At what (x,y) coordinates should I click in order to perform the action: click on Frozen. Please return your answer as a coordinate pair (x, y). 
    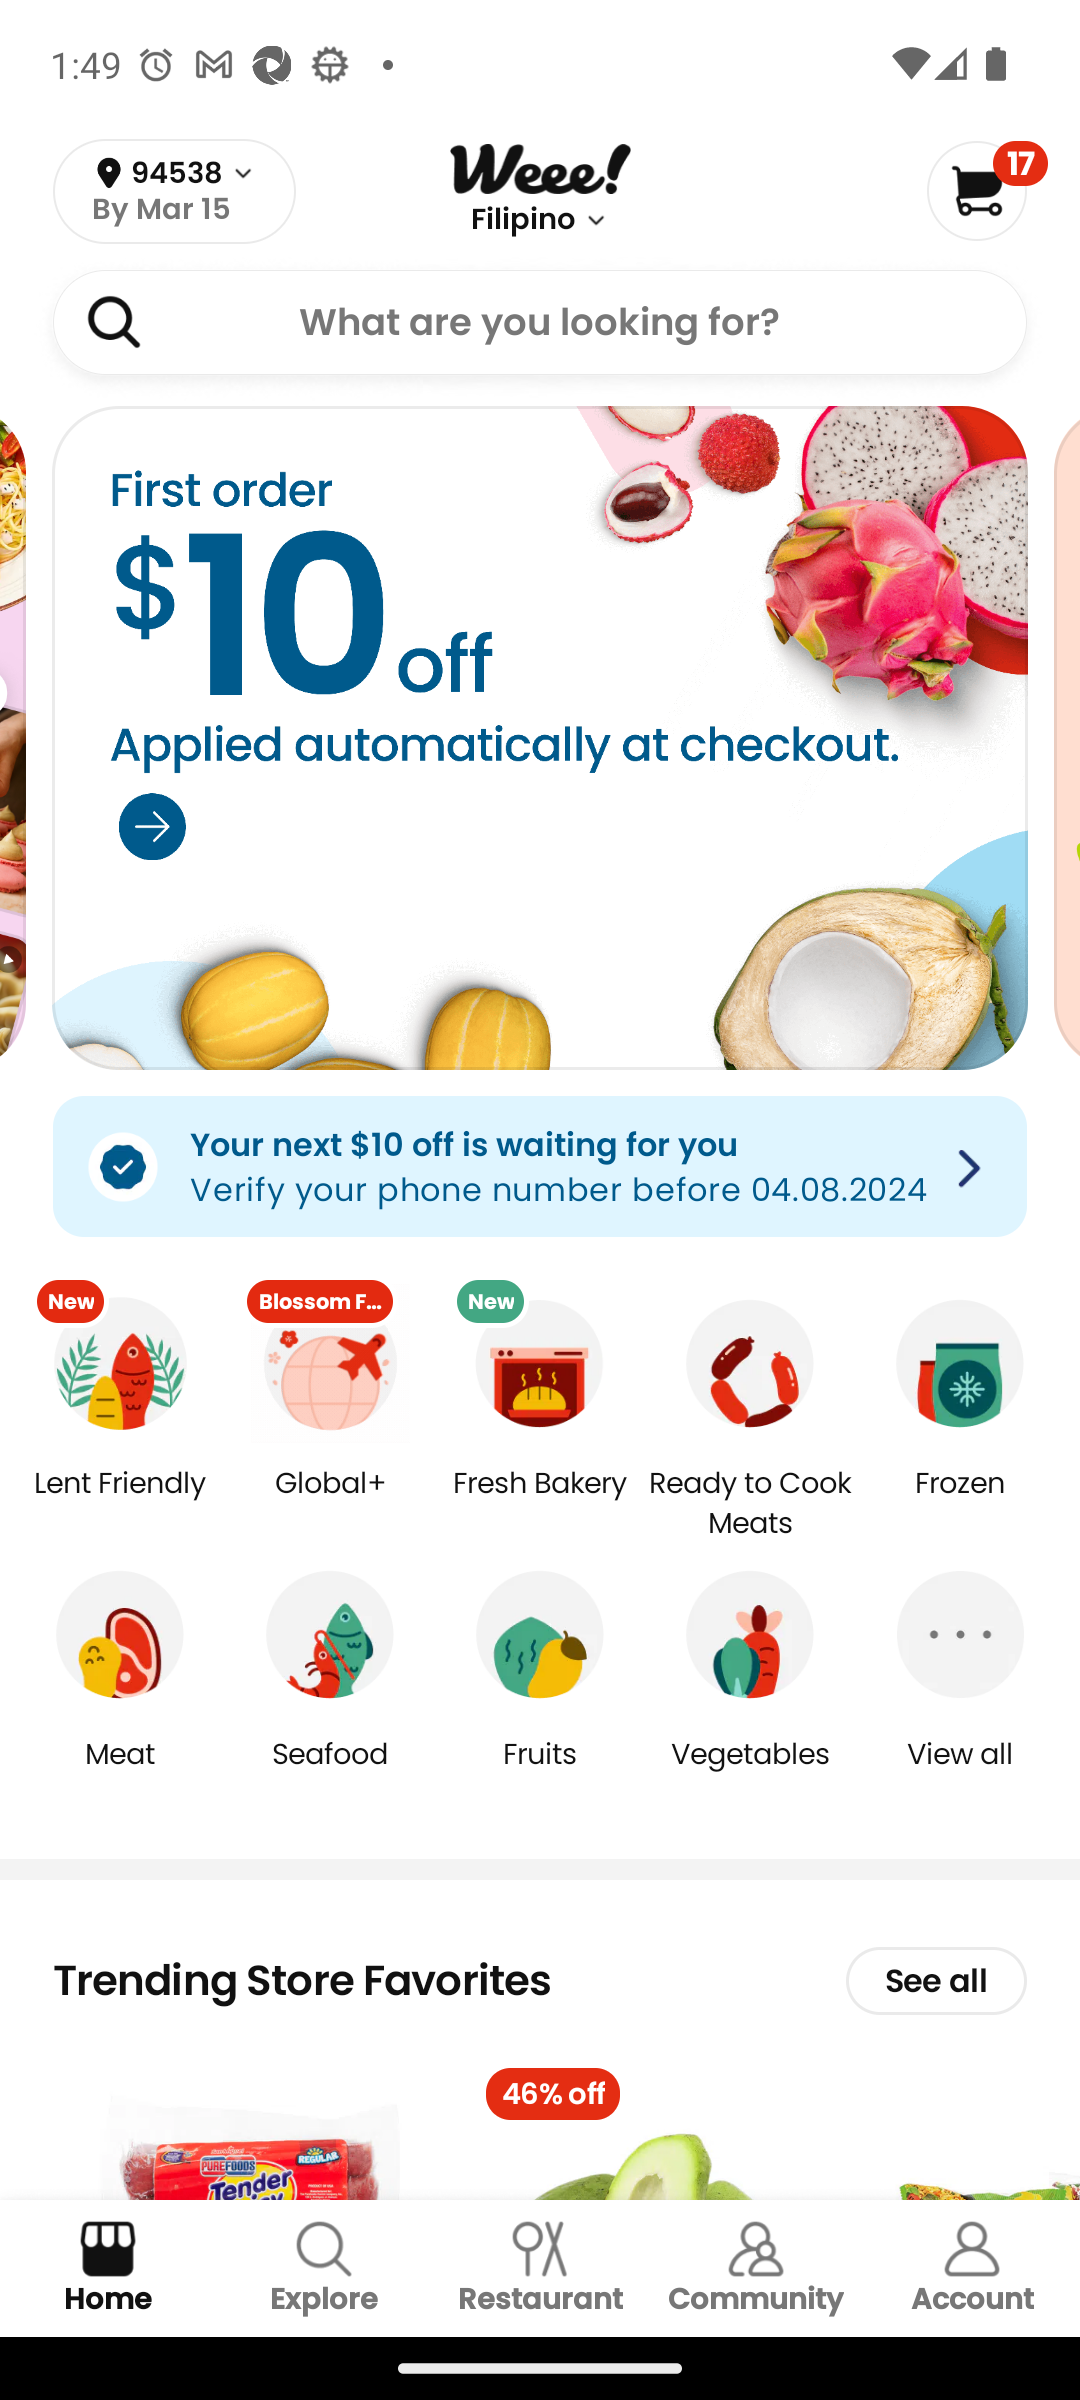
    Looking at the image, I should click on (960, 1504).